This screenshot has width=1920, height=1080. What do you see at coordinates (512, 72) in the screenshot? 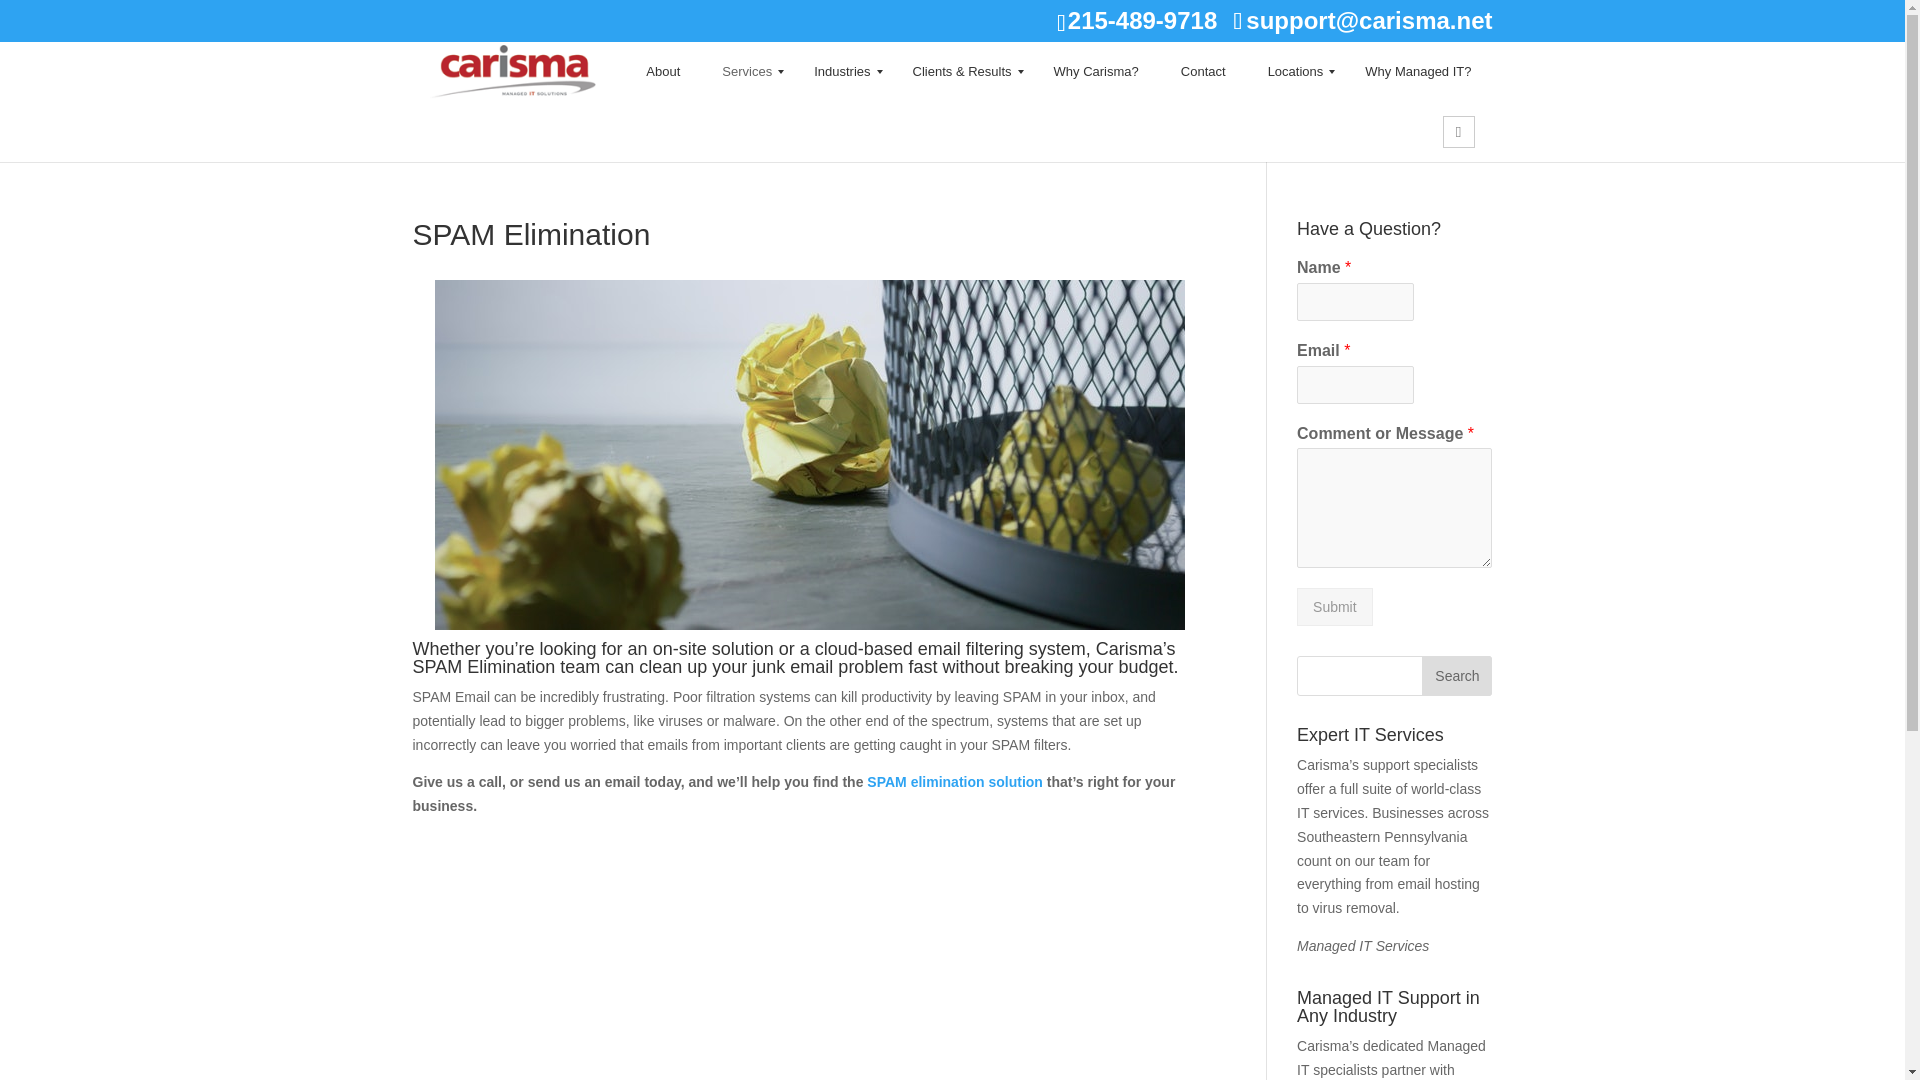
I see `Carisma IT` at bounding box center [512, 72].